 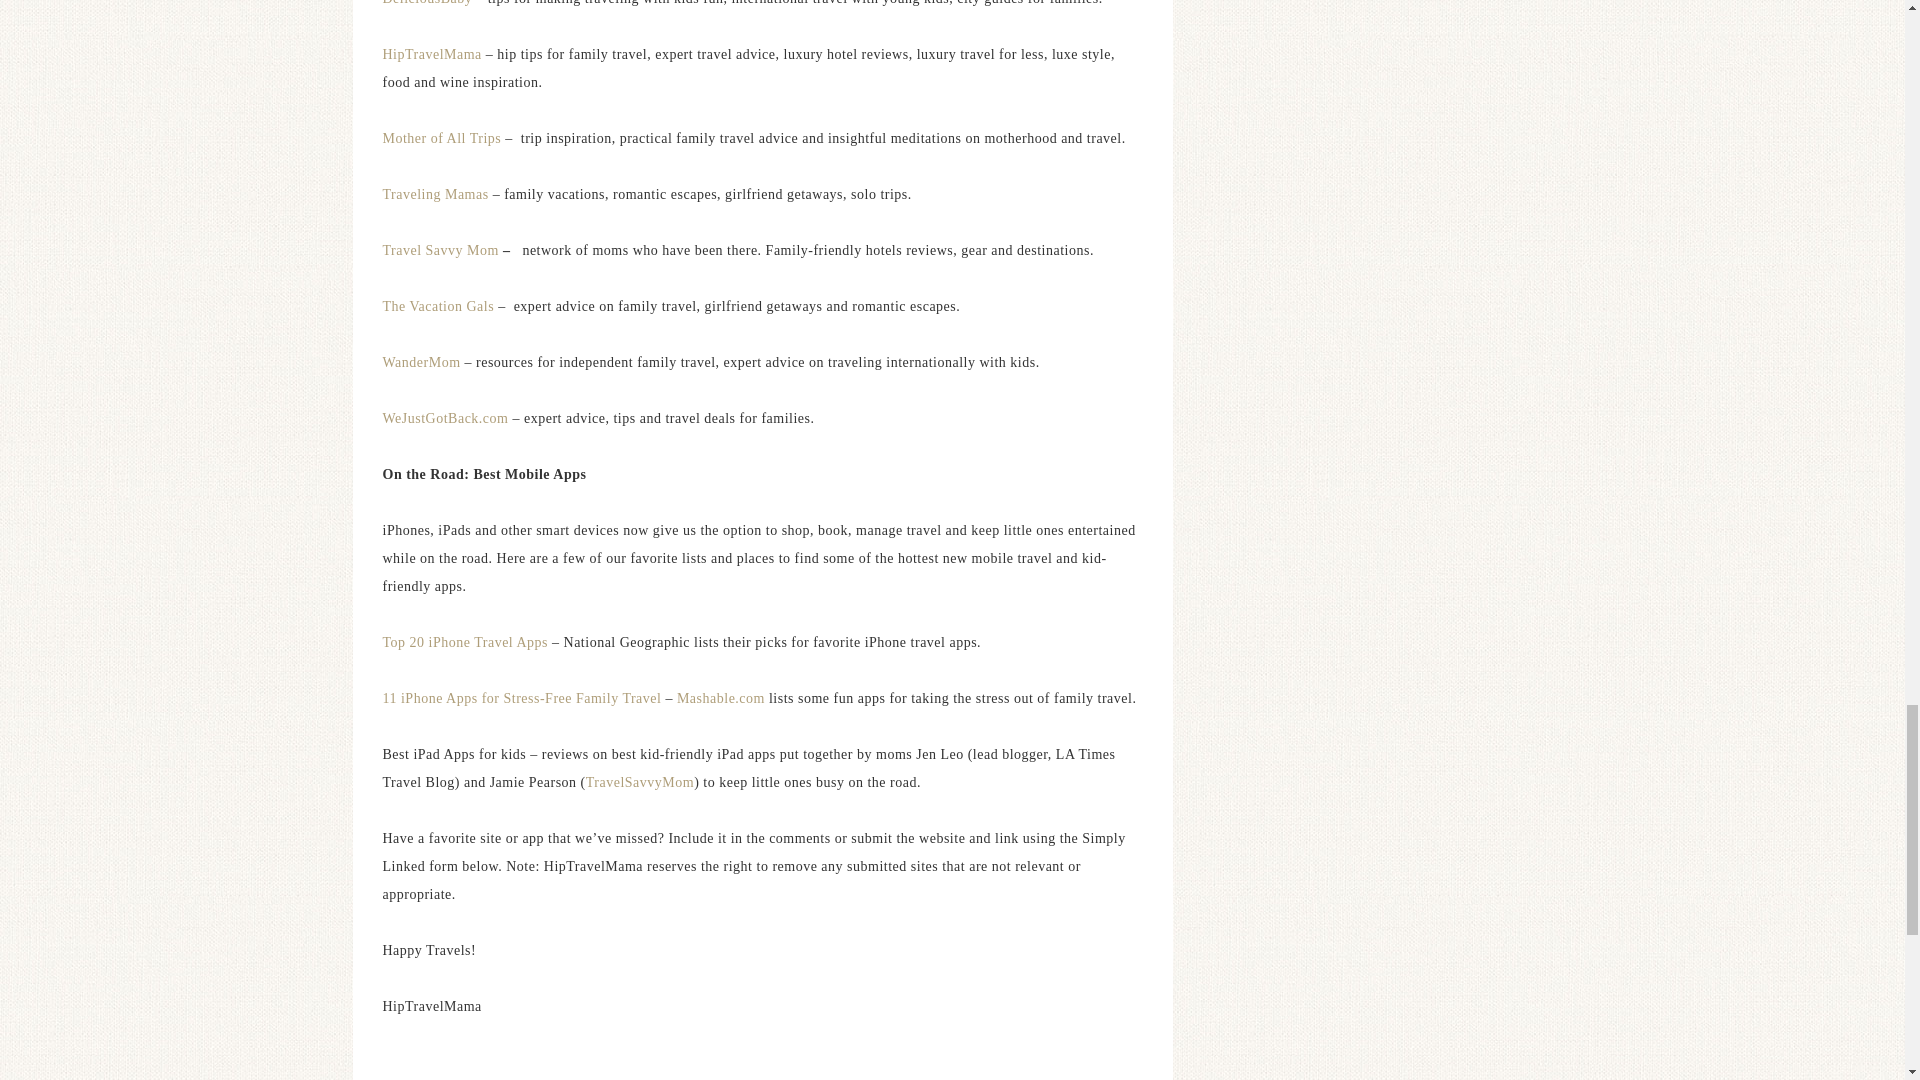 I want to click on Traveling Mamas, so click(x=434, y=194).